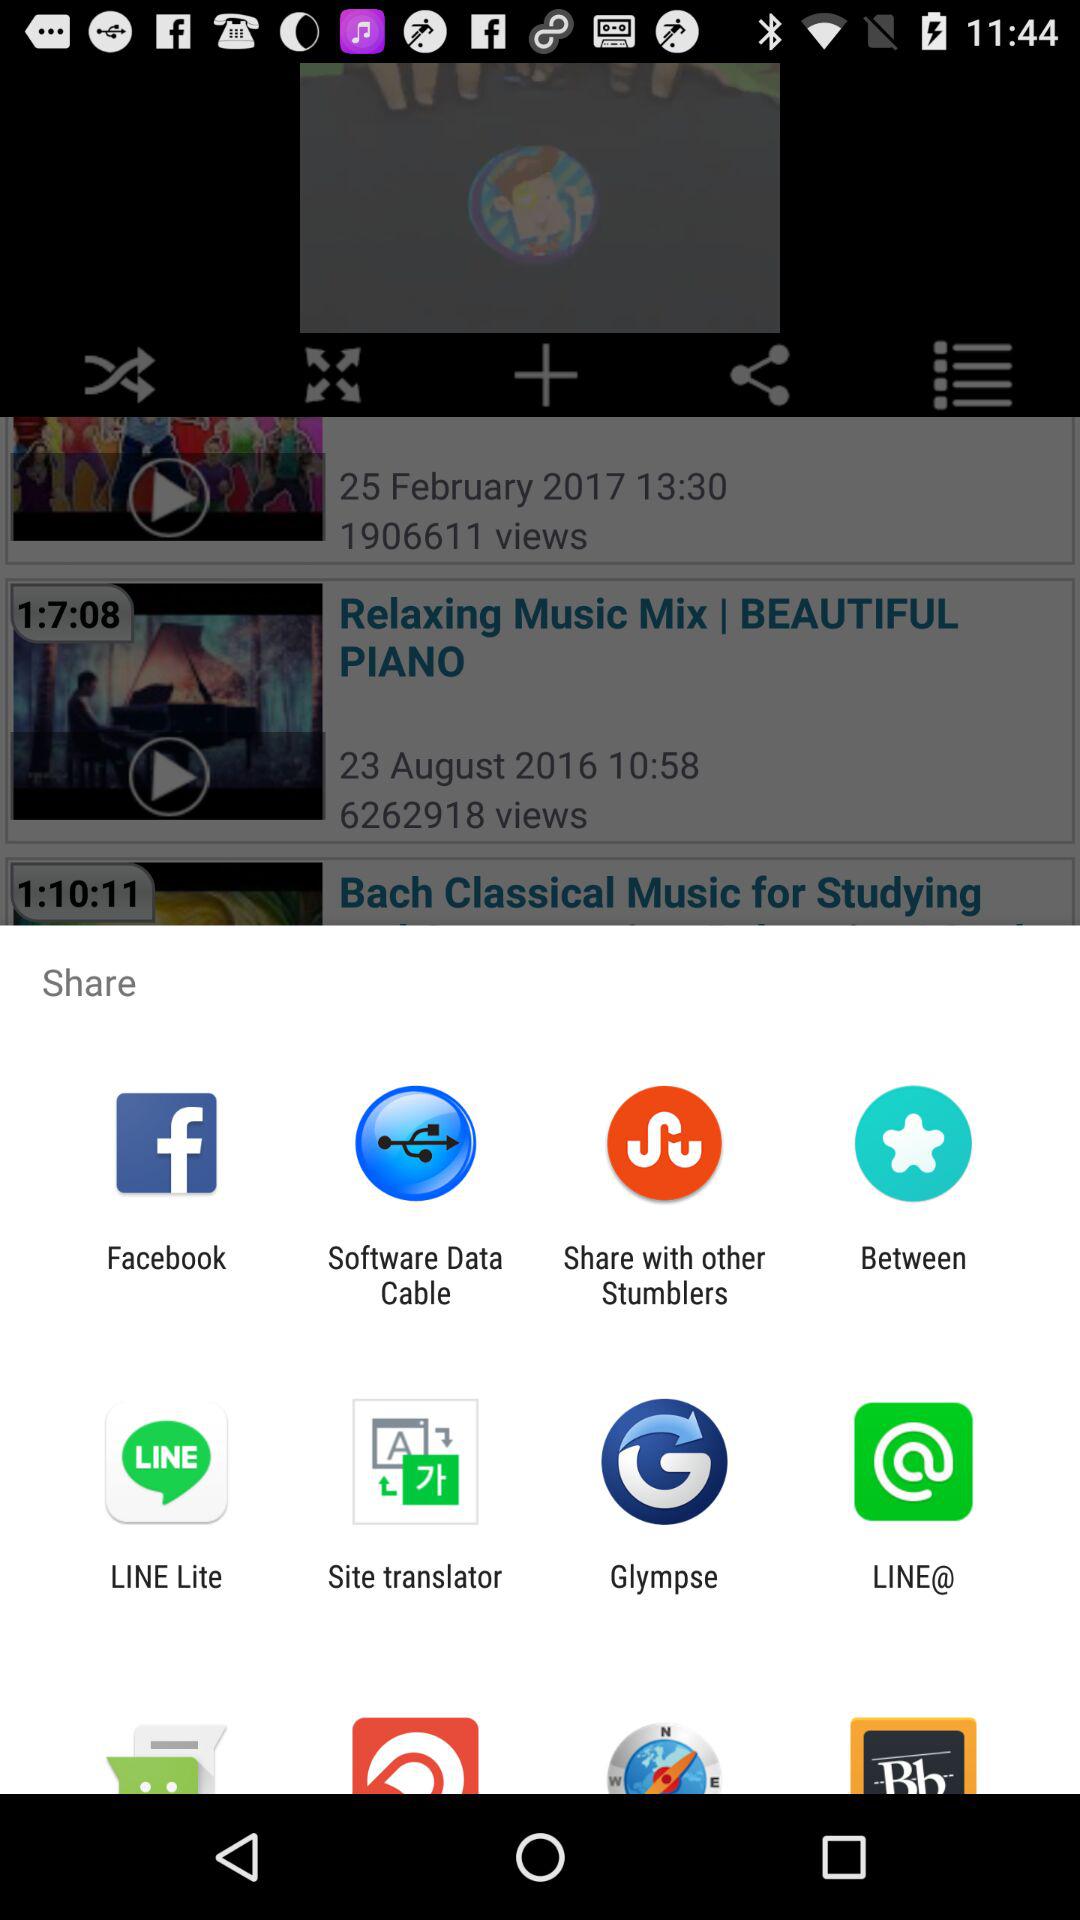  What do you see at coordinates (664, 1274) in the screenshot?
I see `launch the icon to the right of software data cable` at bounding box center [664, 1274].